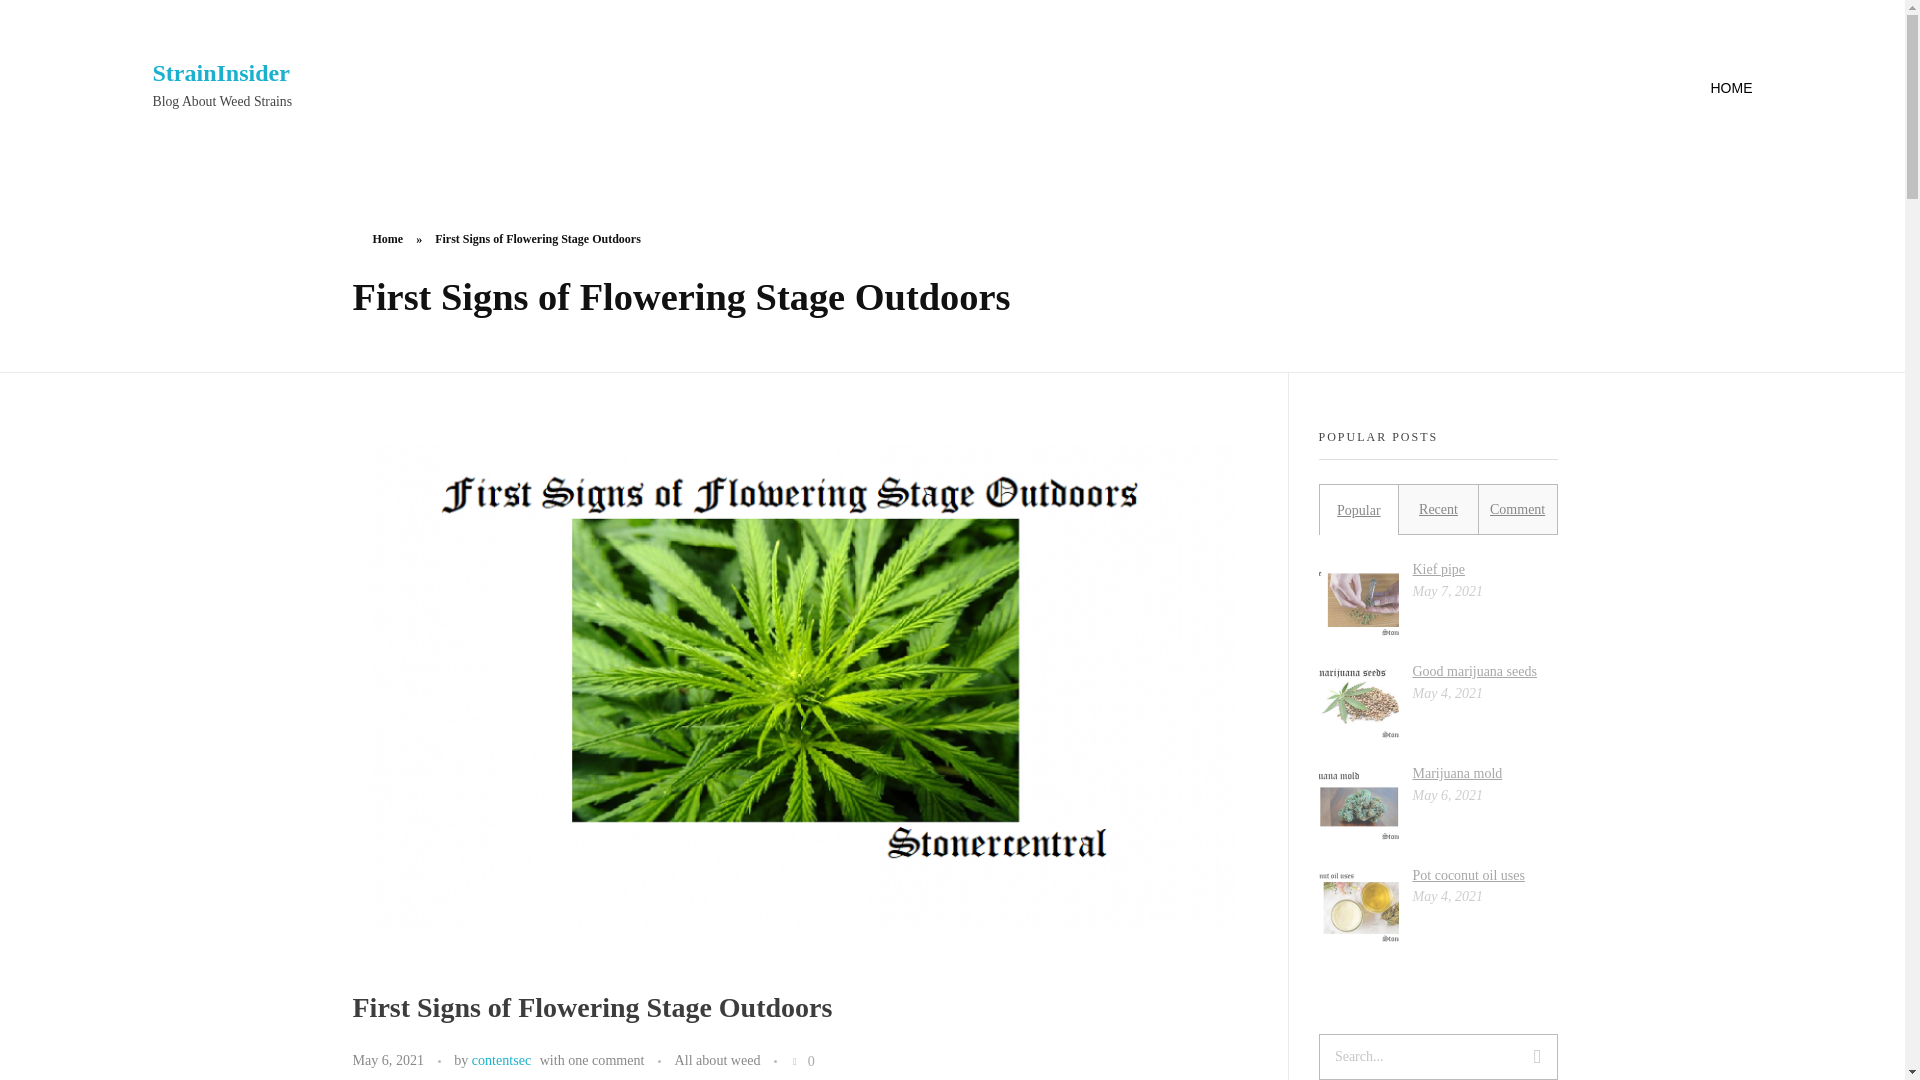 Image resolution: width=1920 pixels, height=1080 pixels. Describe the element at coordinates (388, 239) in the screenshot. I see `Home` at that location.